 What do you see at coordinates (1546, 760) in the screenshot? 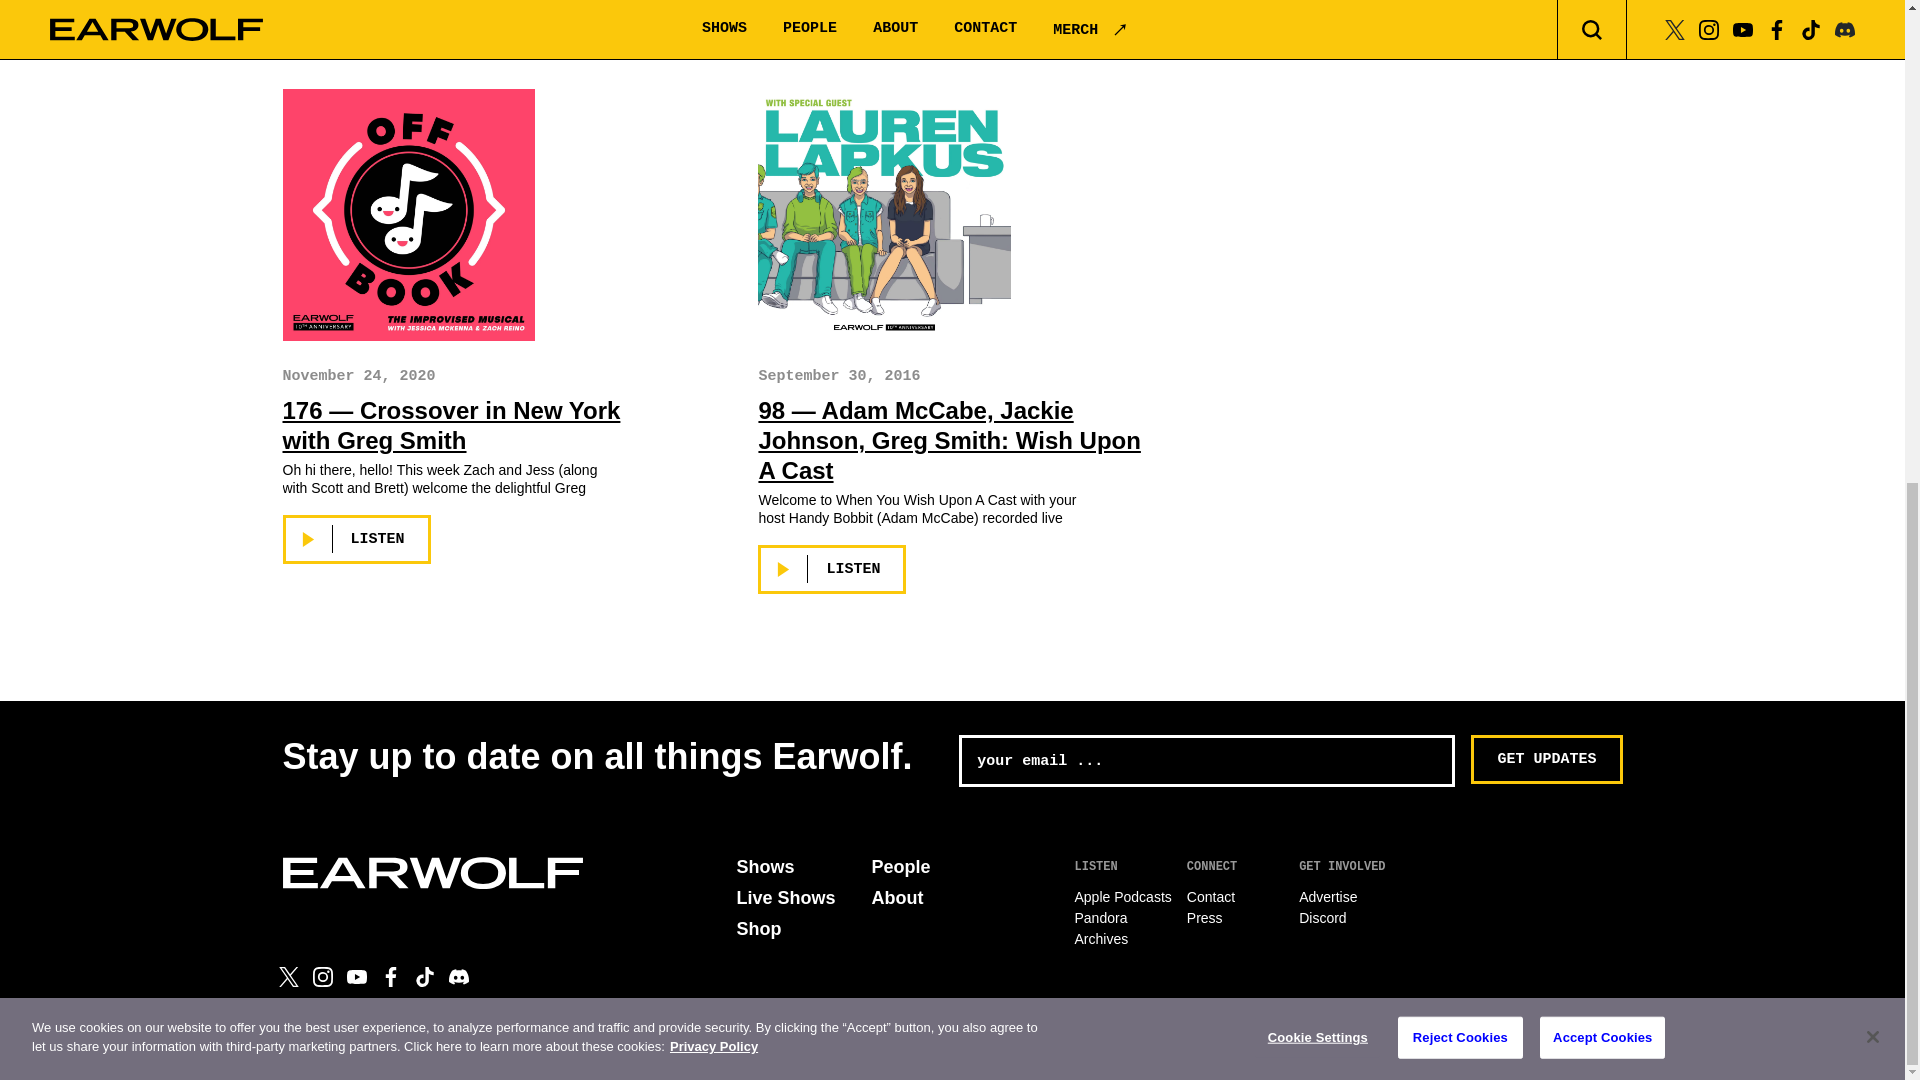
I see `Get Updates` at bounding box center [1546, 760].